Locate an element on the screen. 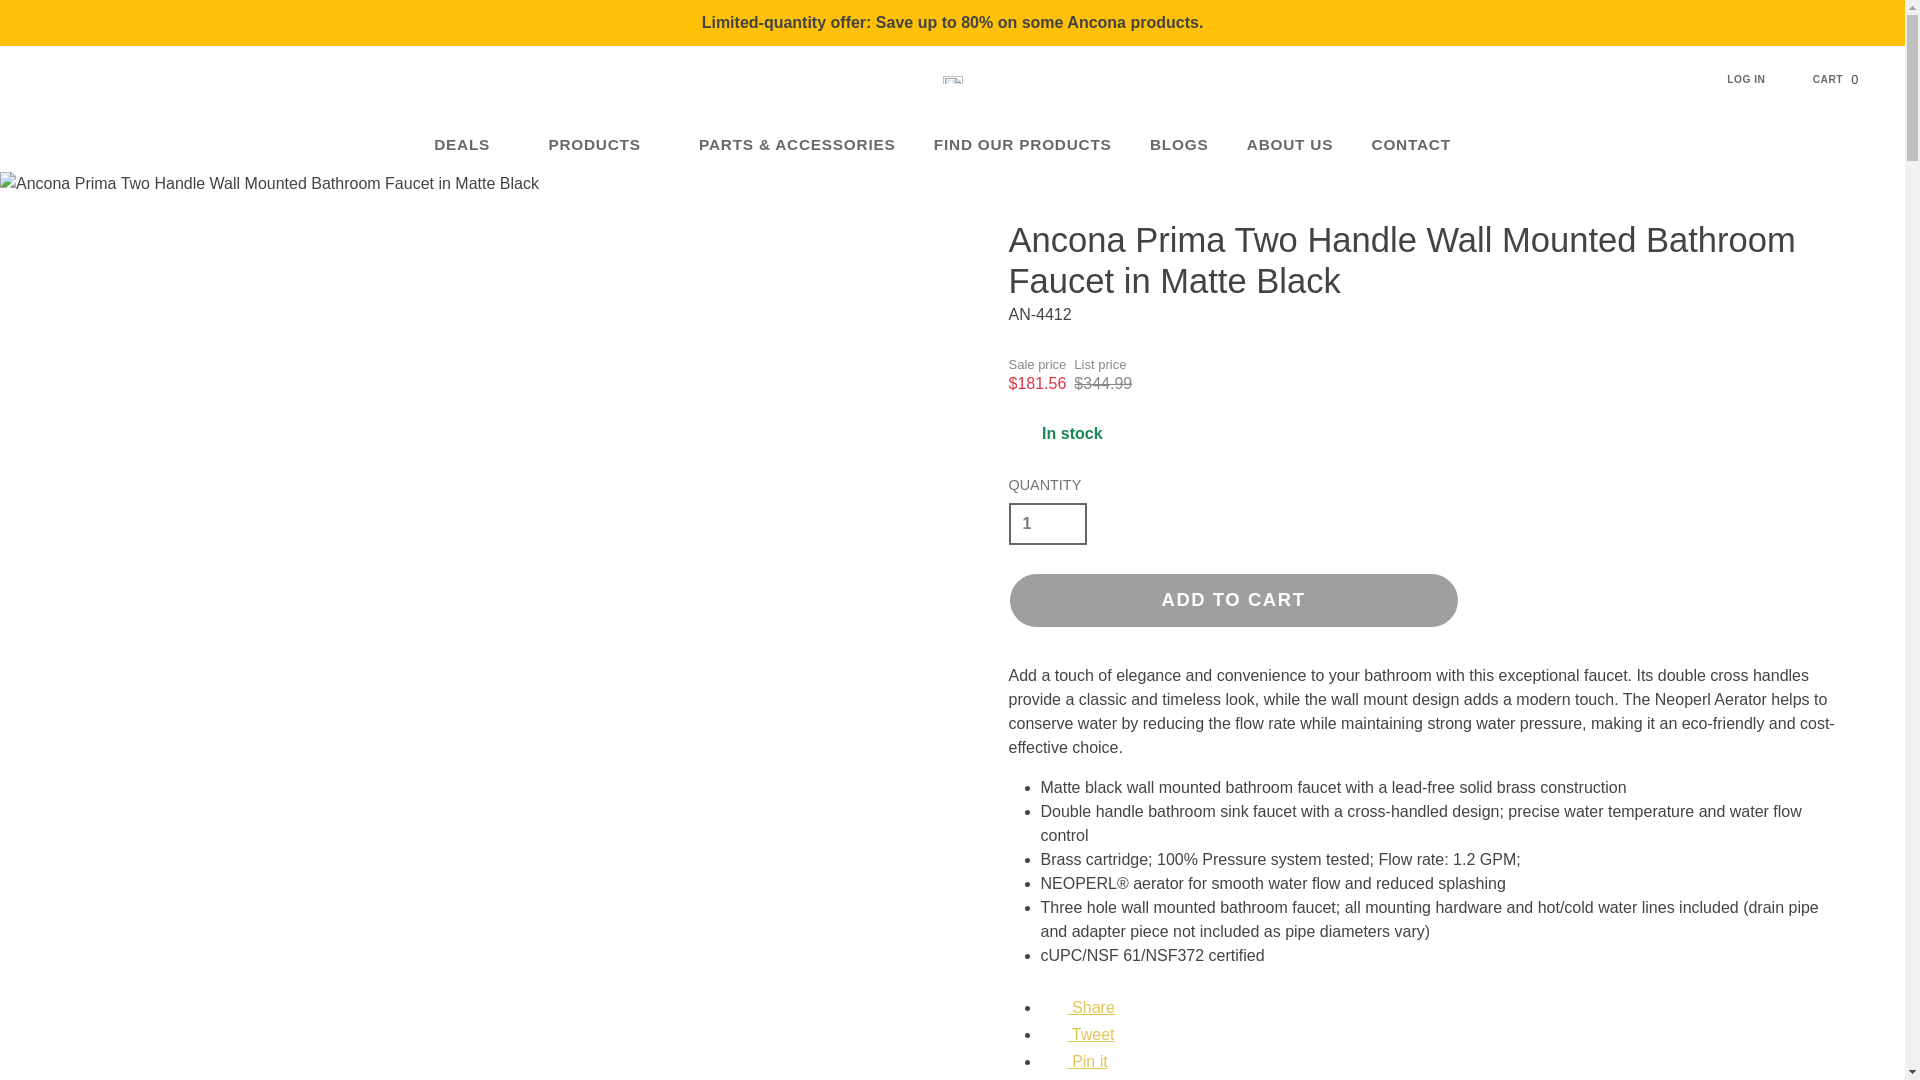 The height and width of the screenshot is (1080, 1920). LOG IN is located at coordinates (1758, 79).